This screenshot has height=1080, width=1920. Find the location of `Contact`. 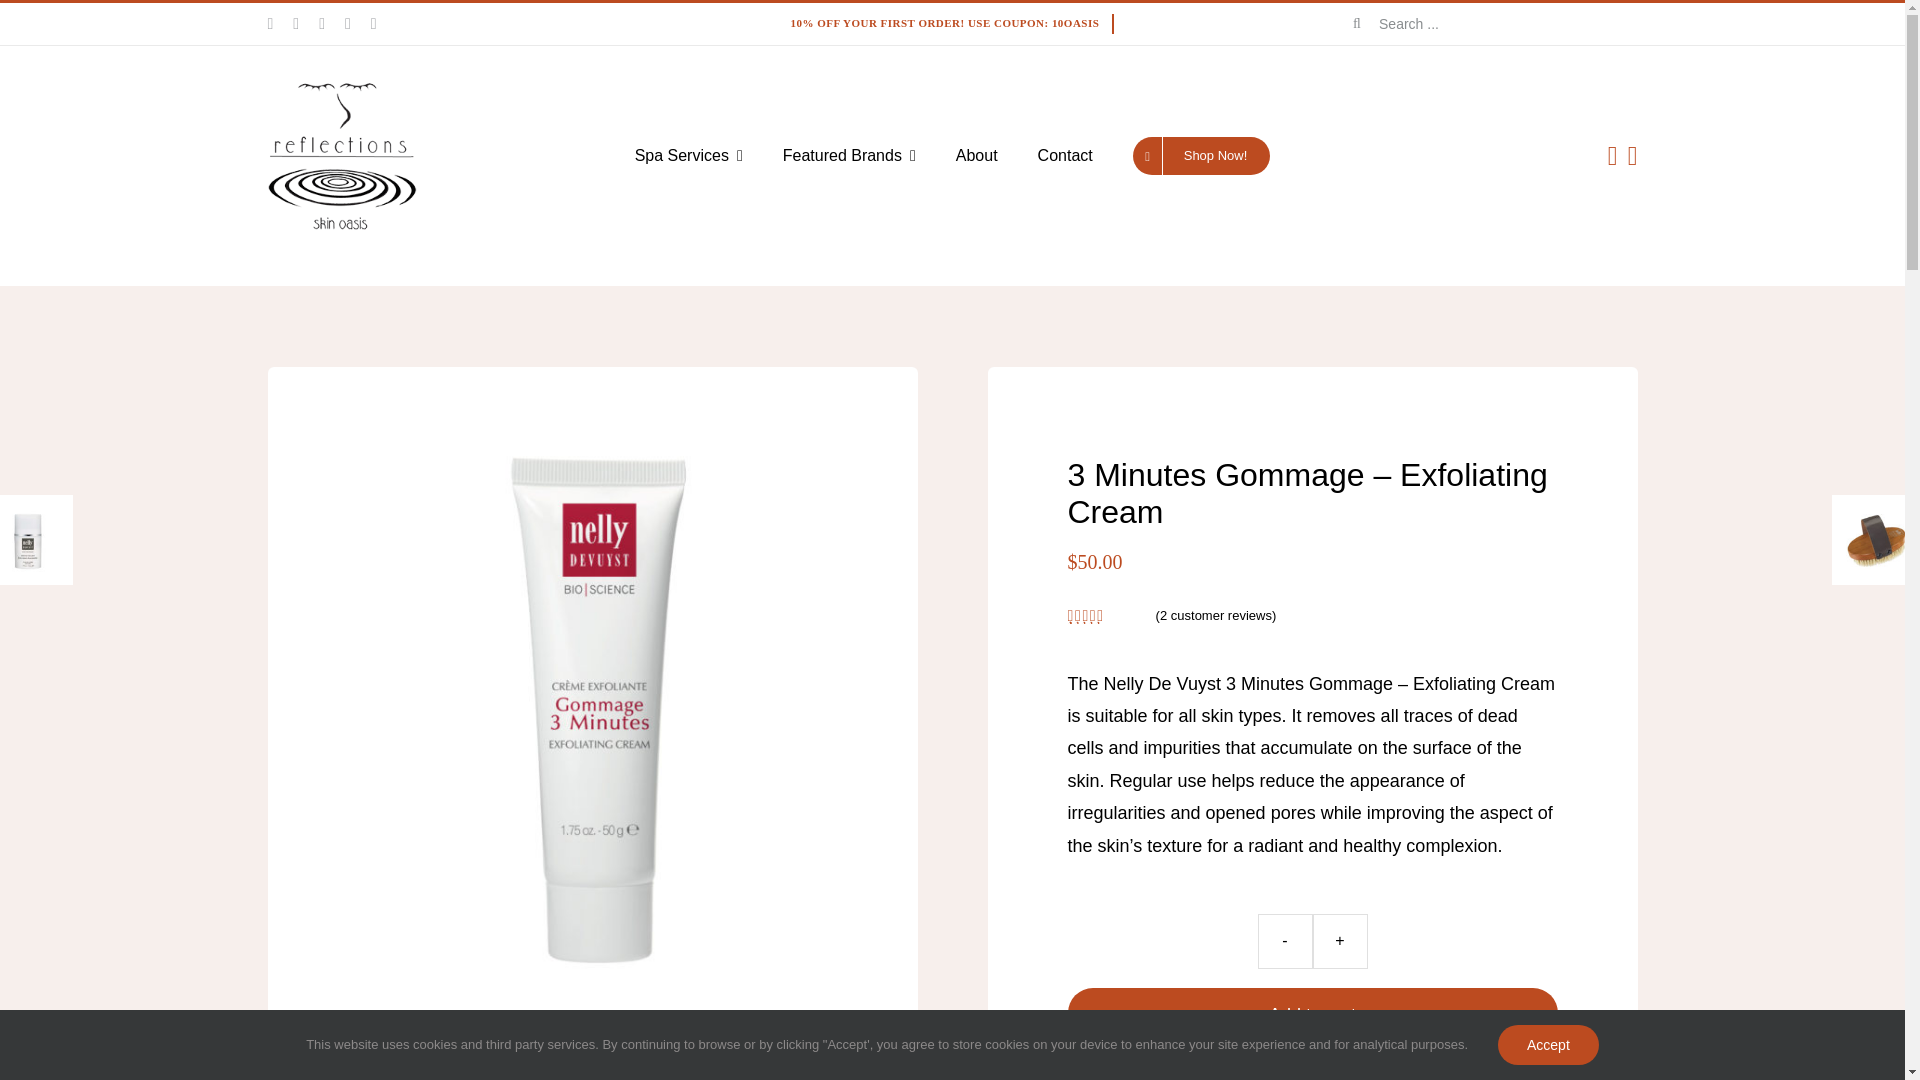

Contact is located at coordinates (1065, 156).